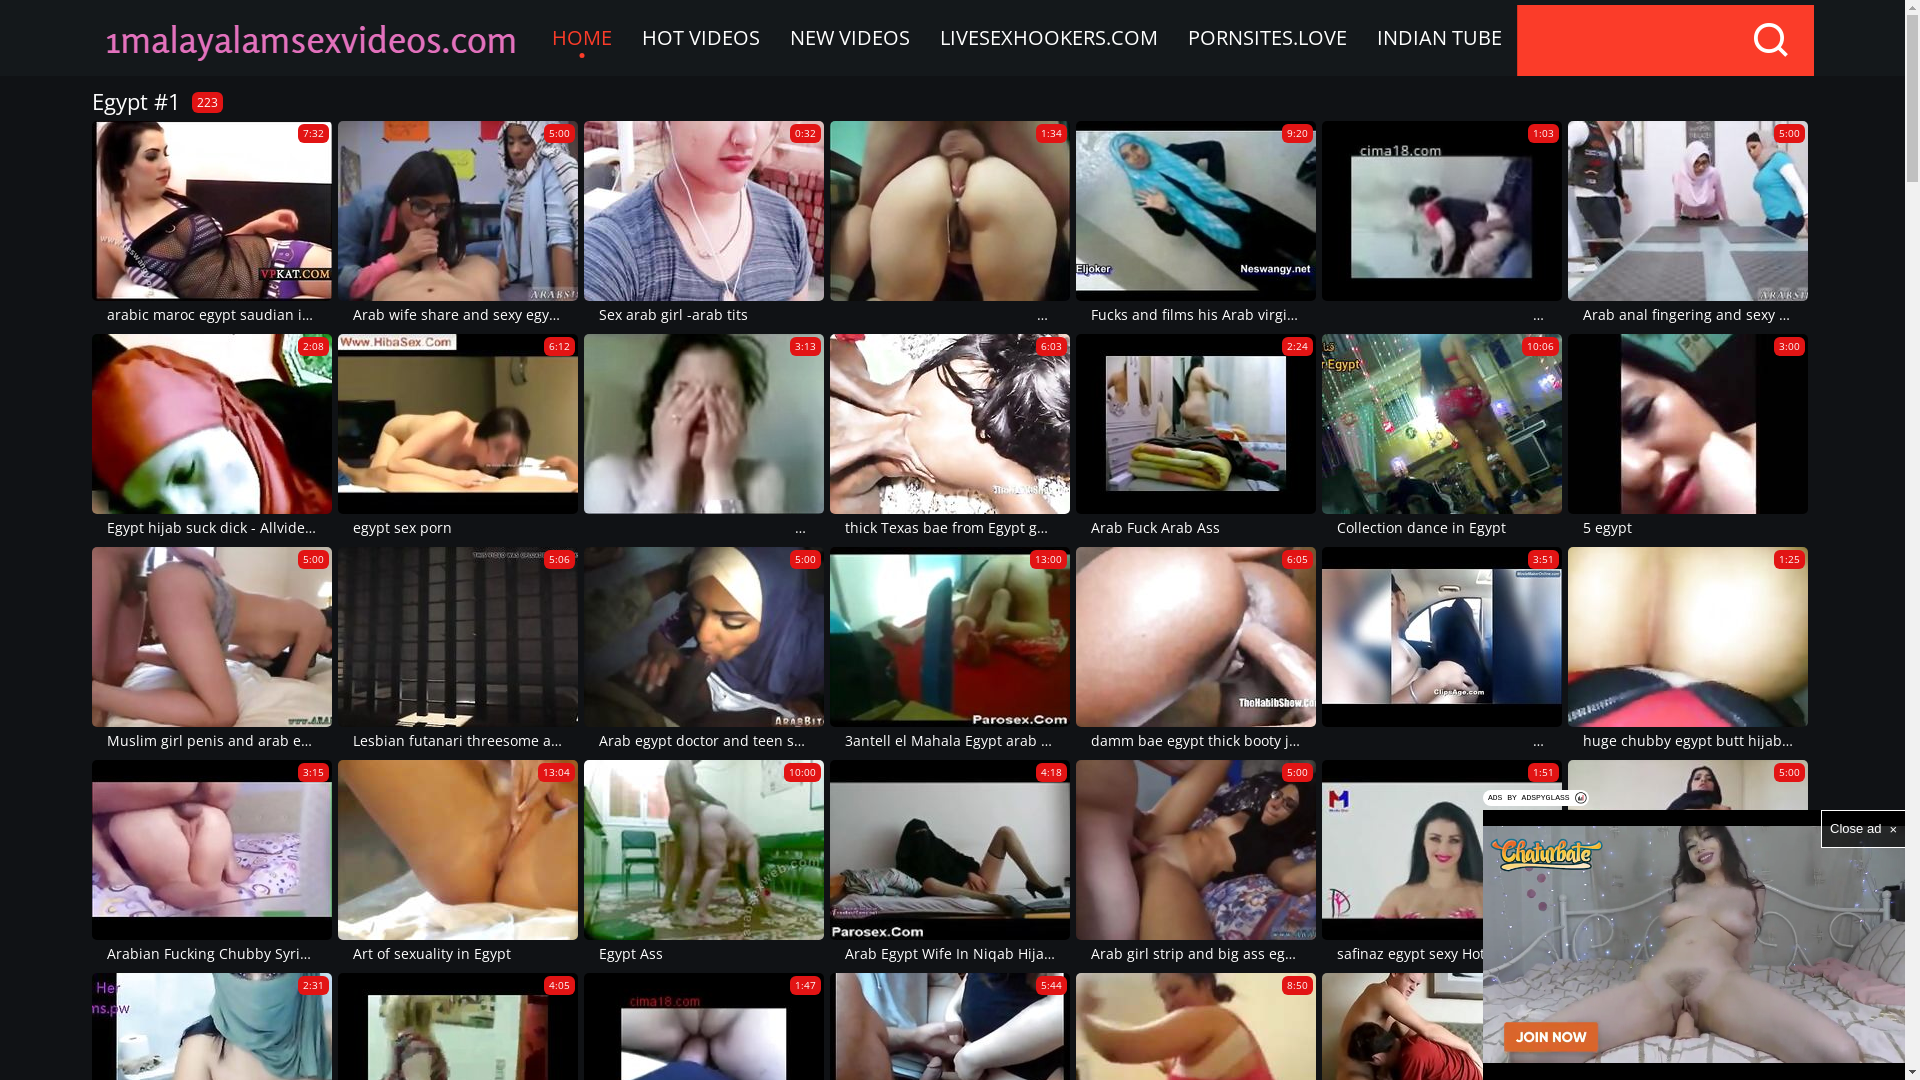  I want to click on 3:00
5 egypt, so click(1688, 438).